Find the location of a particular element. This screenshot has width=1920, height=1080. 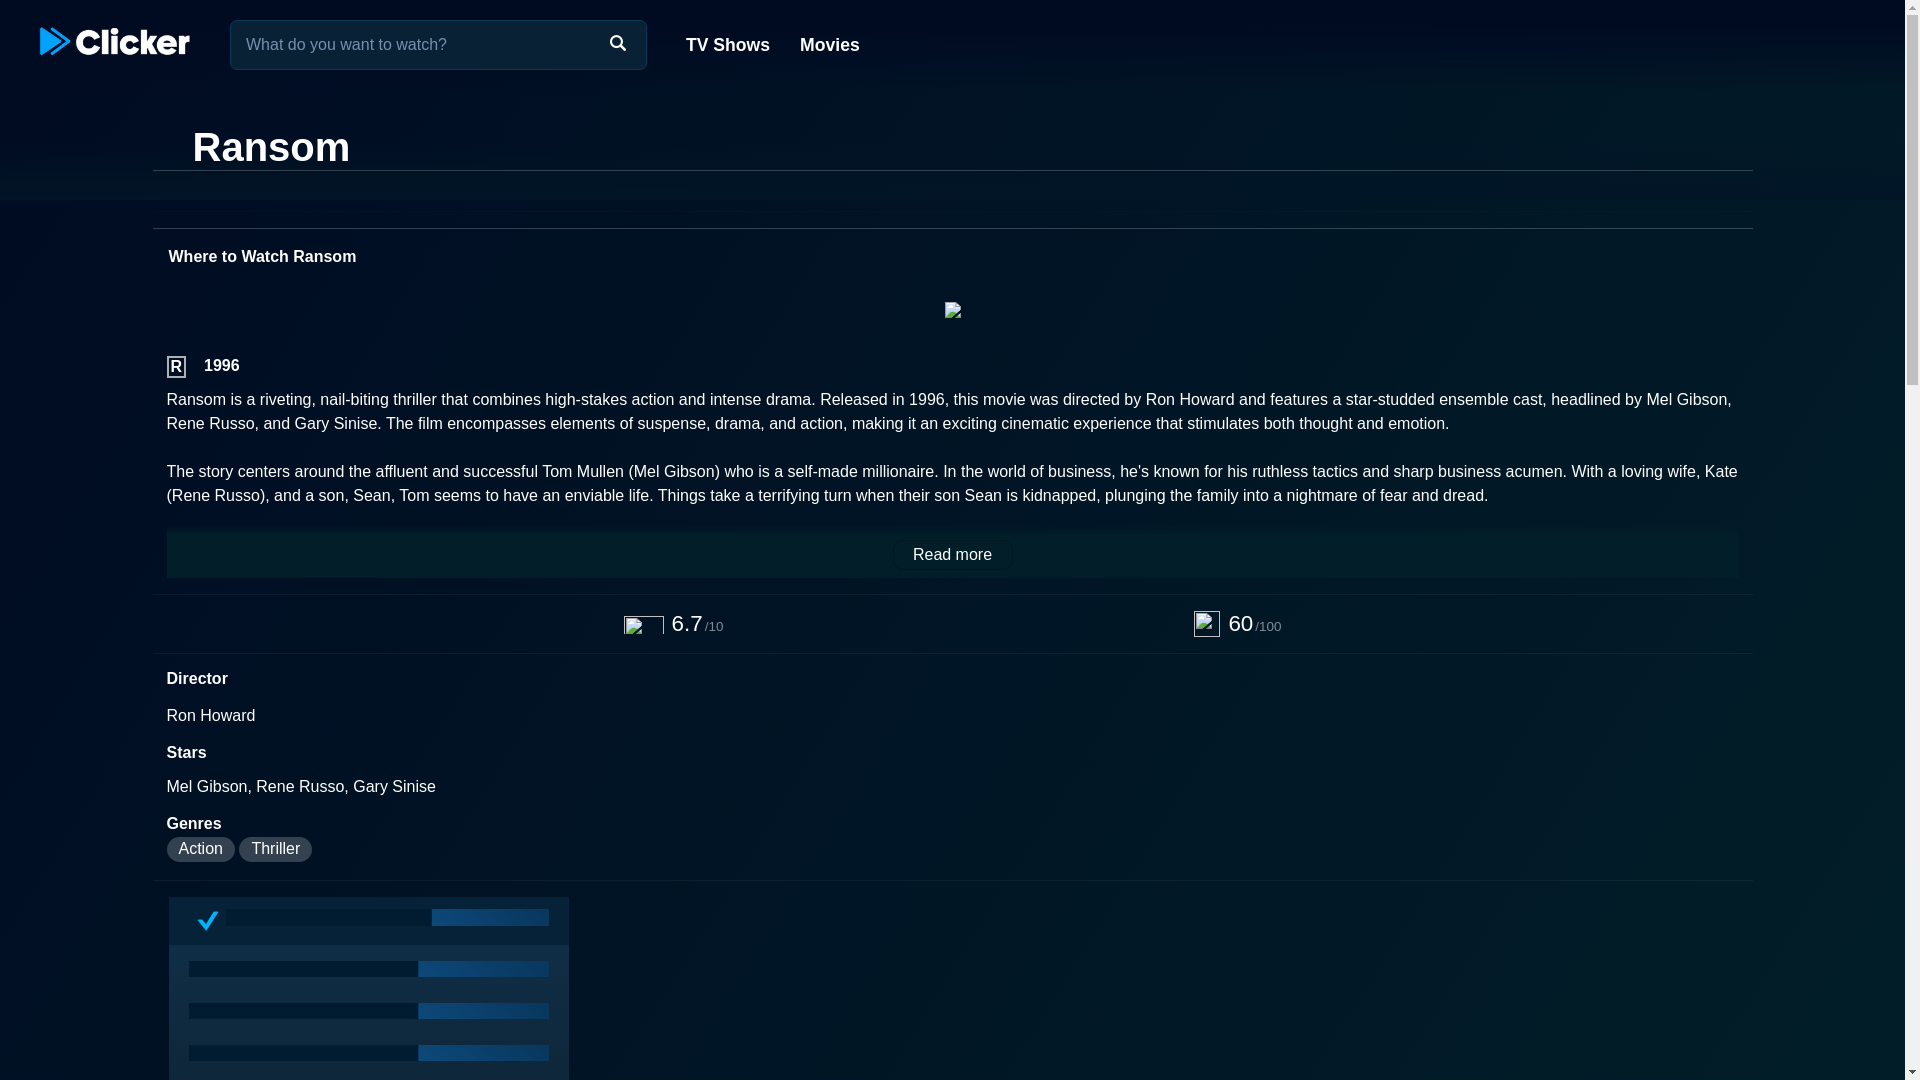

Action is located at coordinates (200, 849).